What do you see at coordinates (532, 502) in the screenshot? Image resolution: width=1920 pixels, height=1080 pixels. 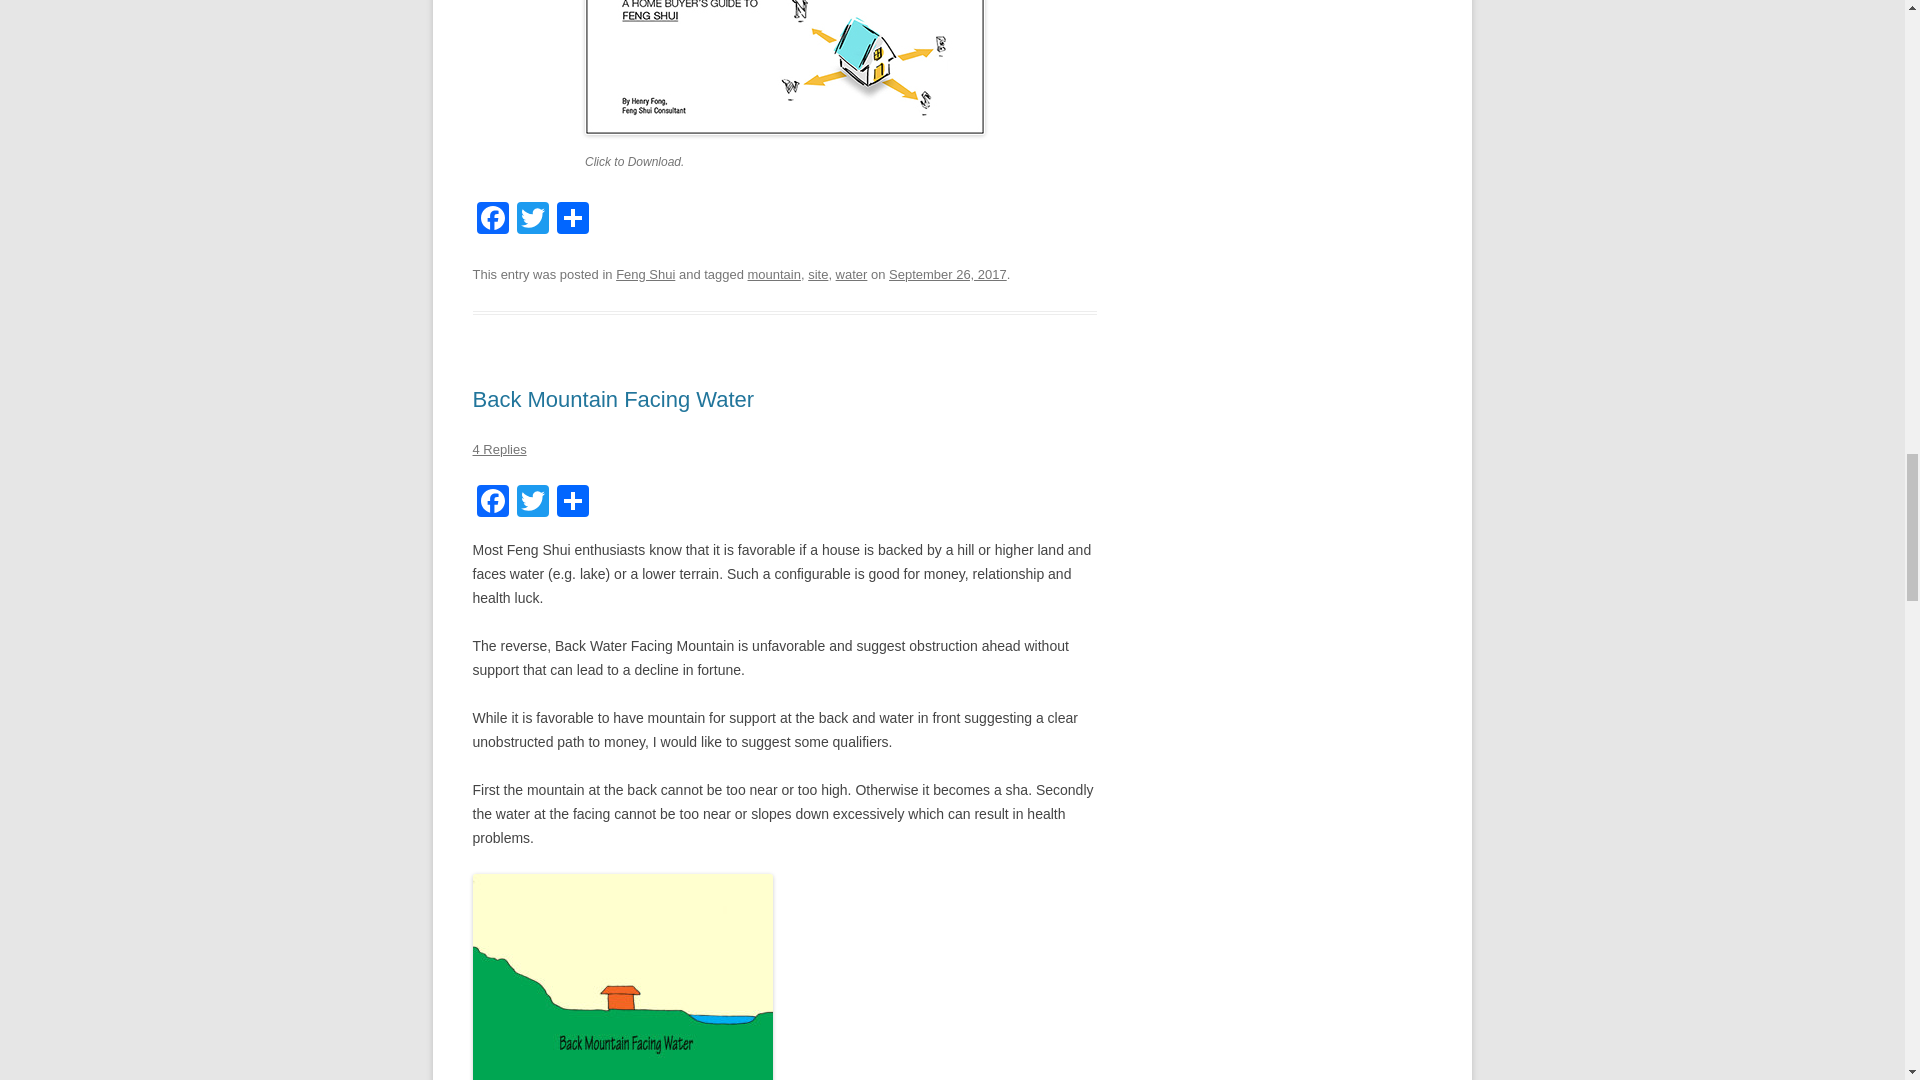 I see `Twitter` at bounding box center [532, 502].